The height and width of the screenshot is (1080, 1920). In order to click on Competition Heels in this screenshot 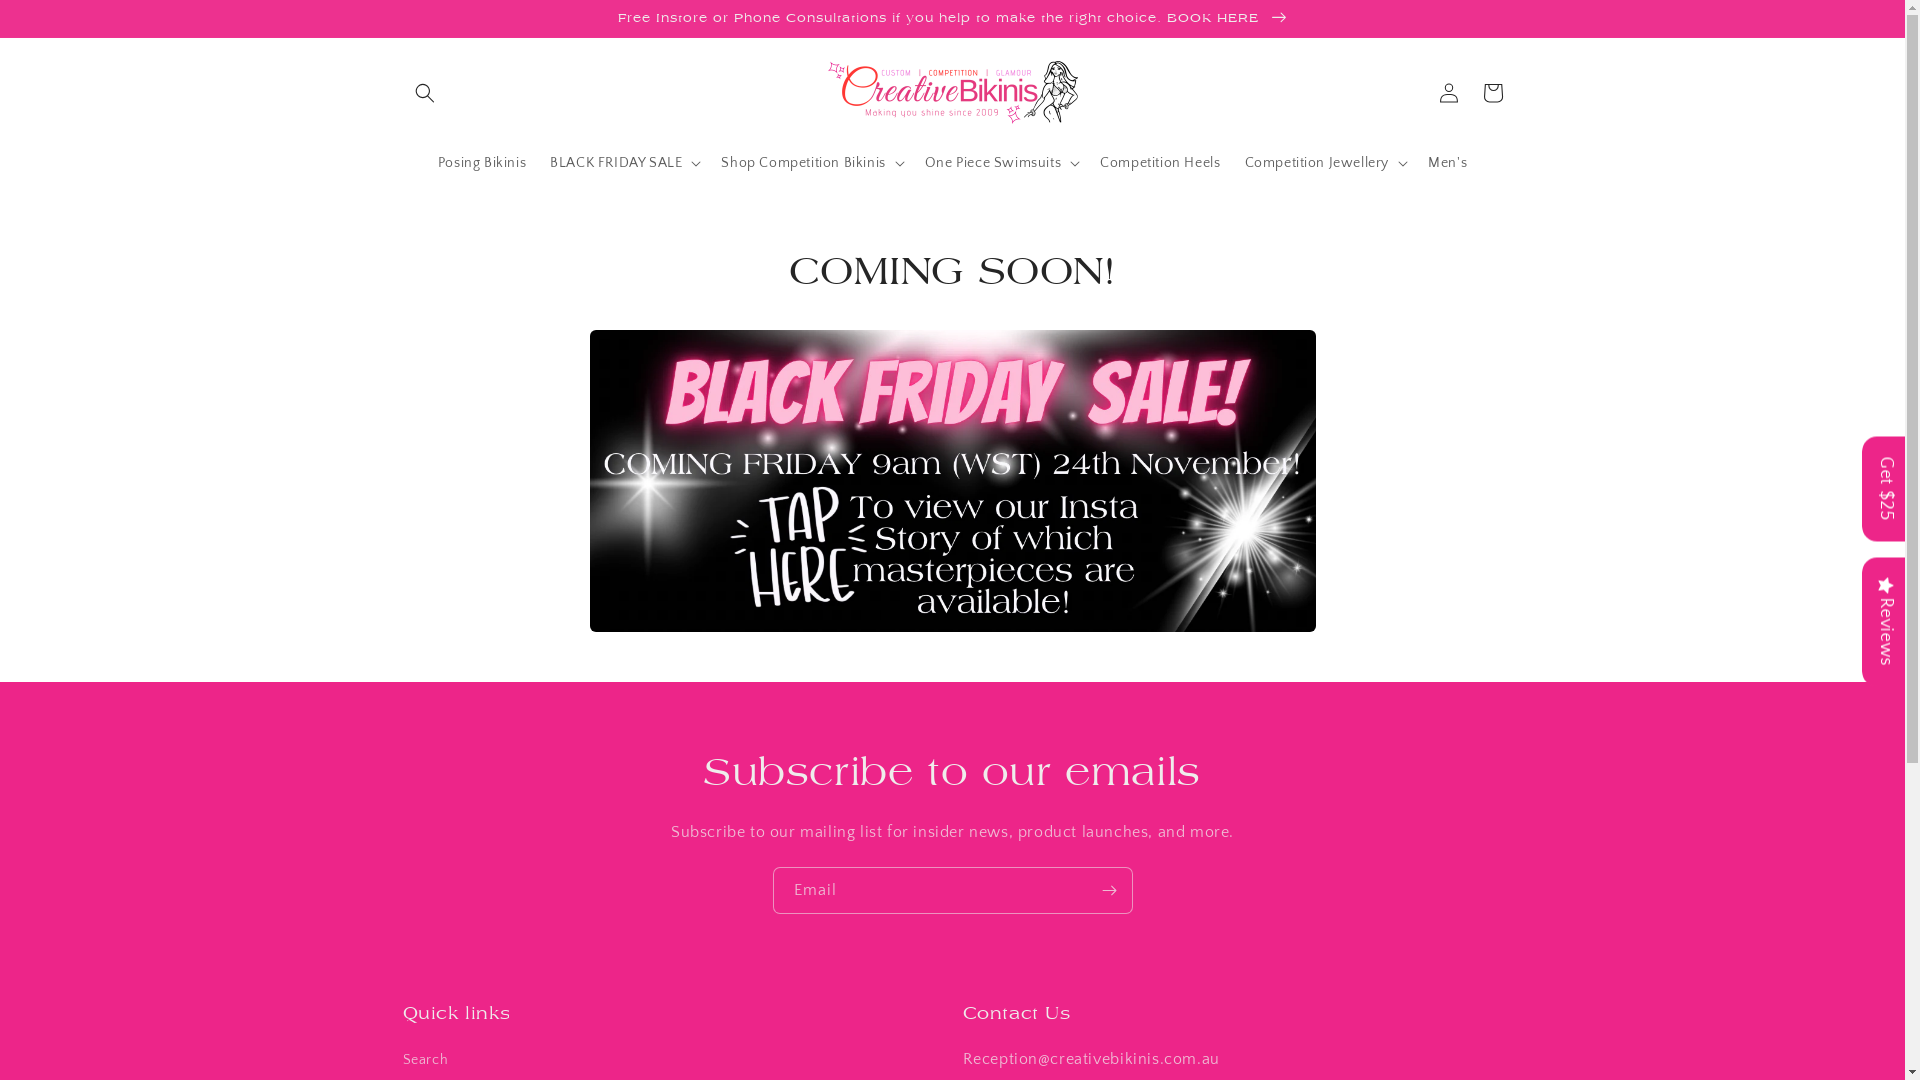, I will do `click(1160, 163)`.